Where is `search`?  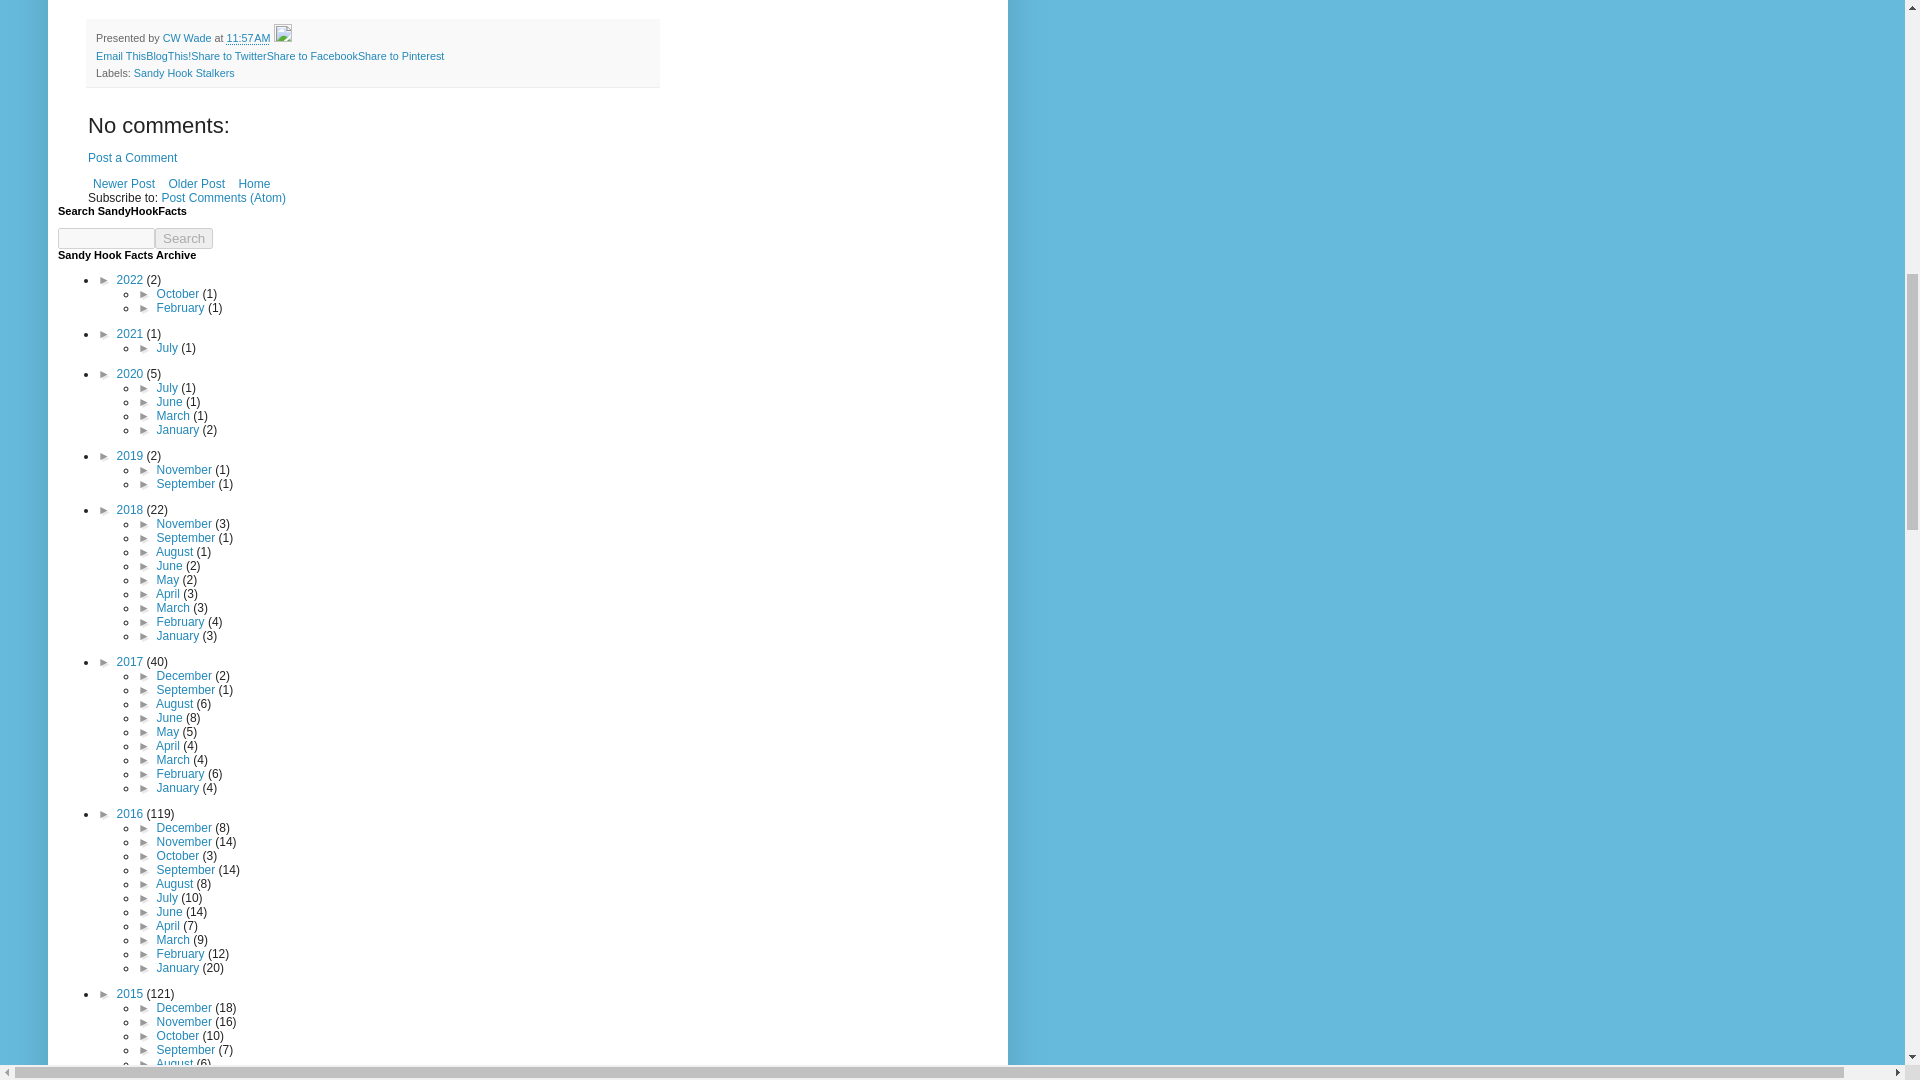
search is located at coordinates (106, 238).